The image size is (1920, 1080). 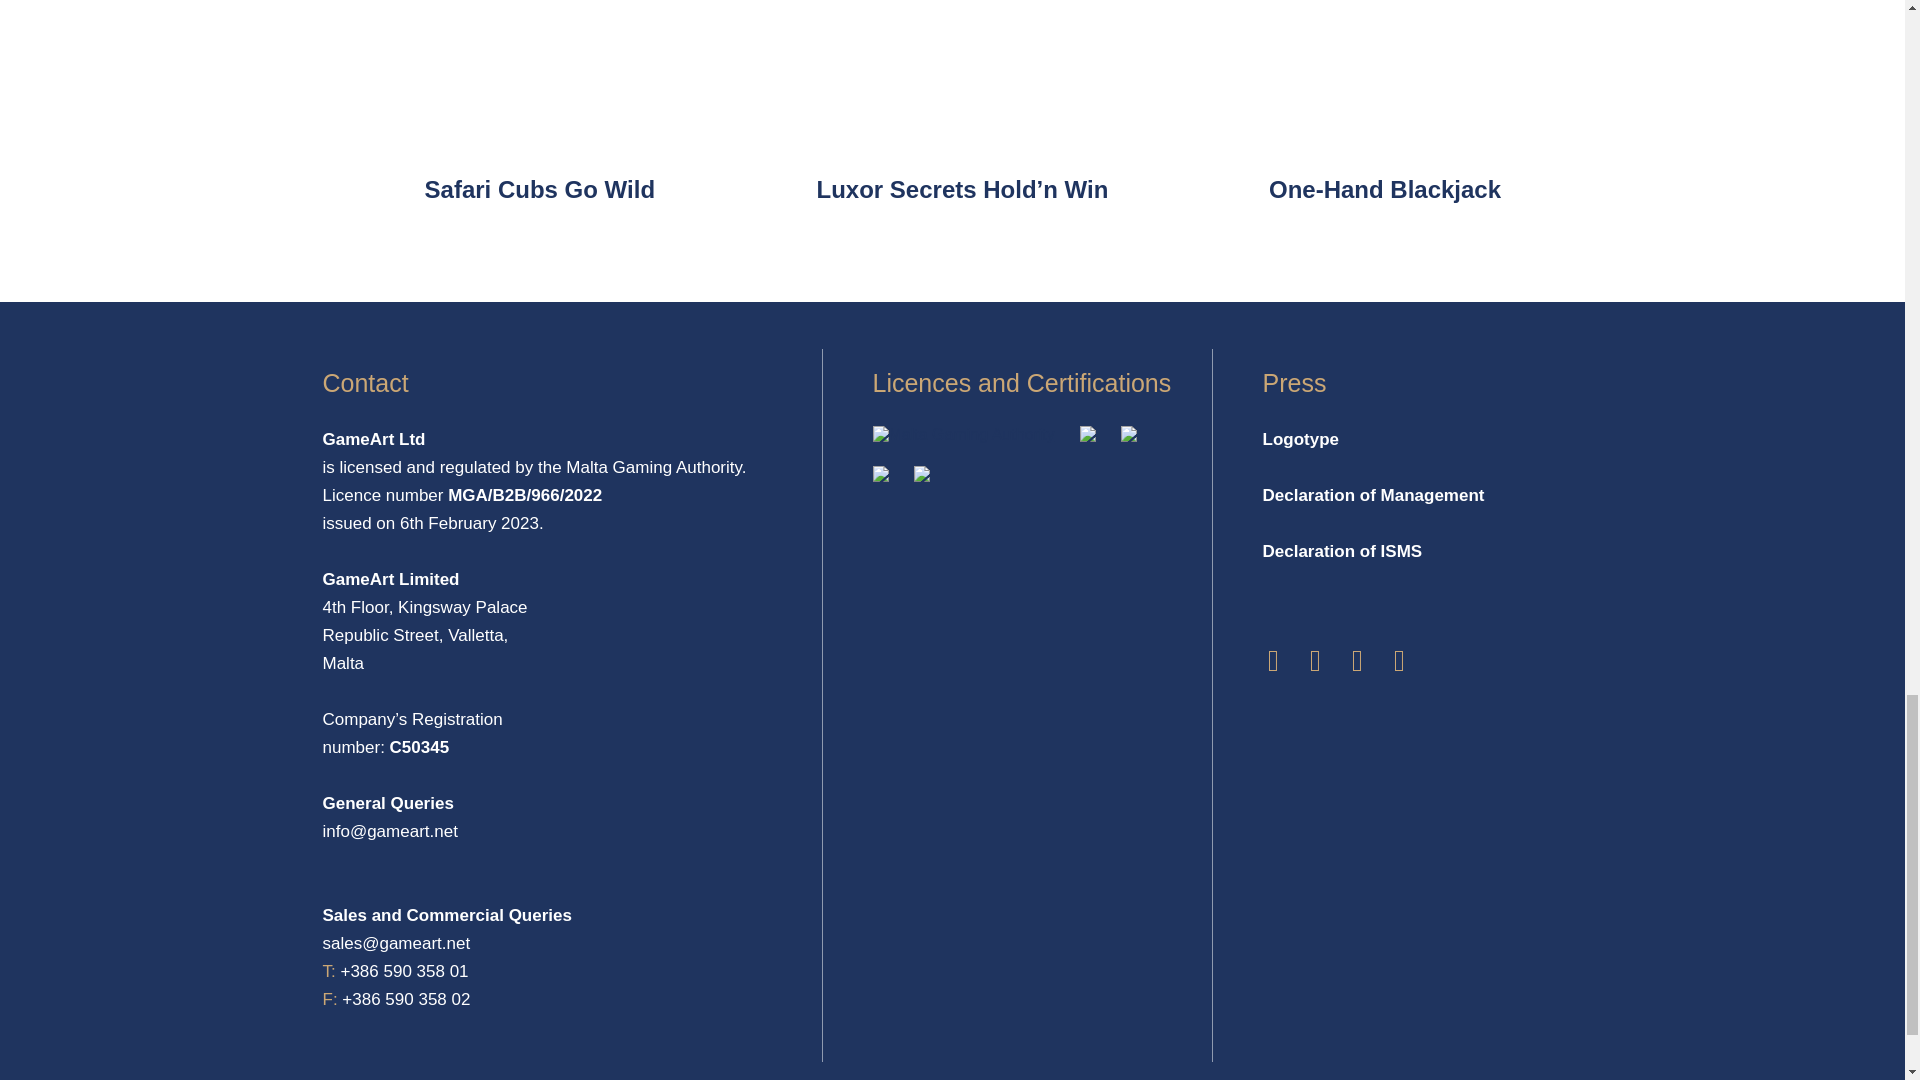 What do you see at coordinates (962, 434) in the screenshot?
I see `authorisation.mga.org.mt` at bounding box center [962, 434].